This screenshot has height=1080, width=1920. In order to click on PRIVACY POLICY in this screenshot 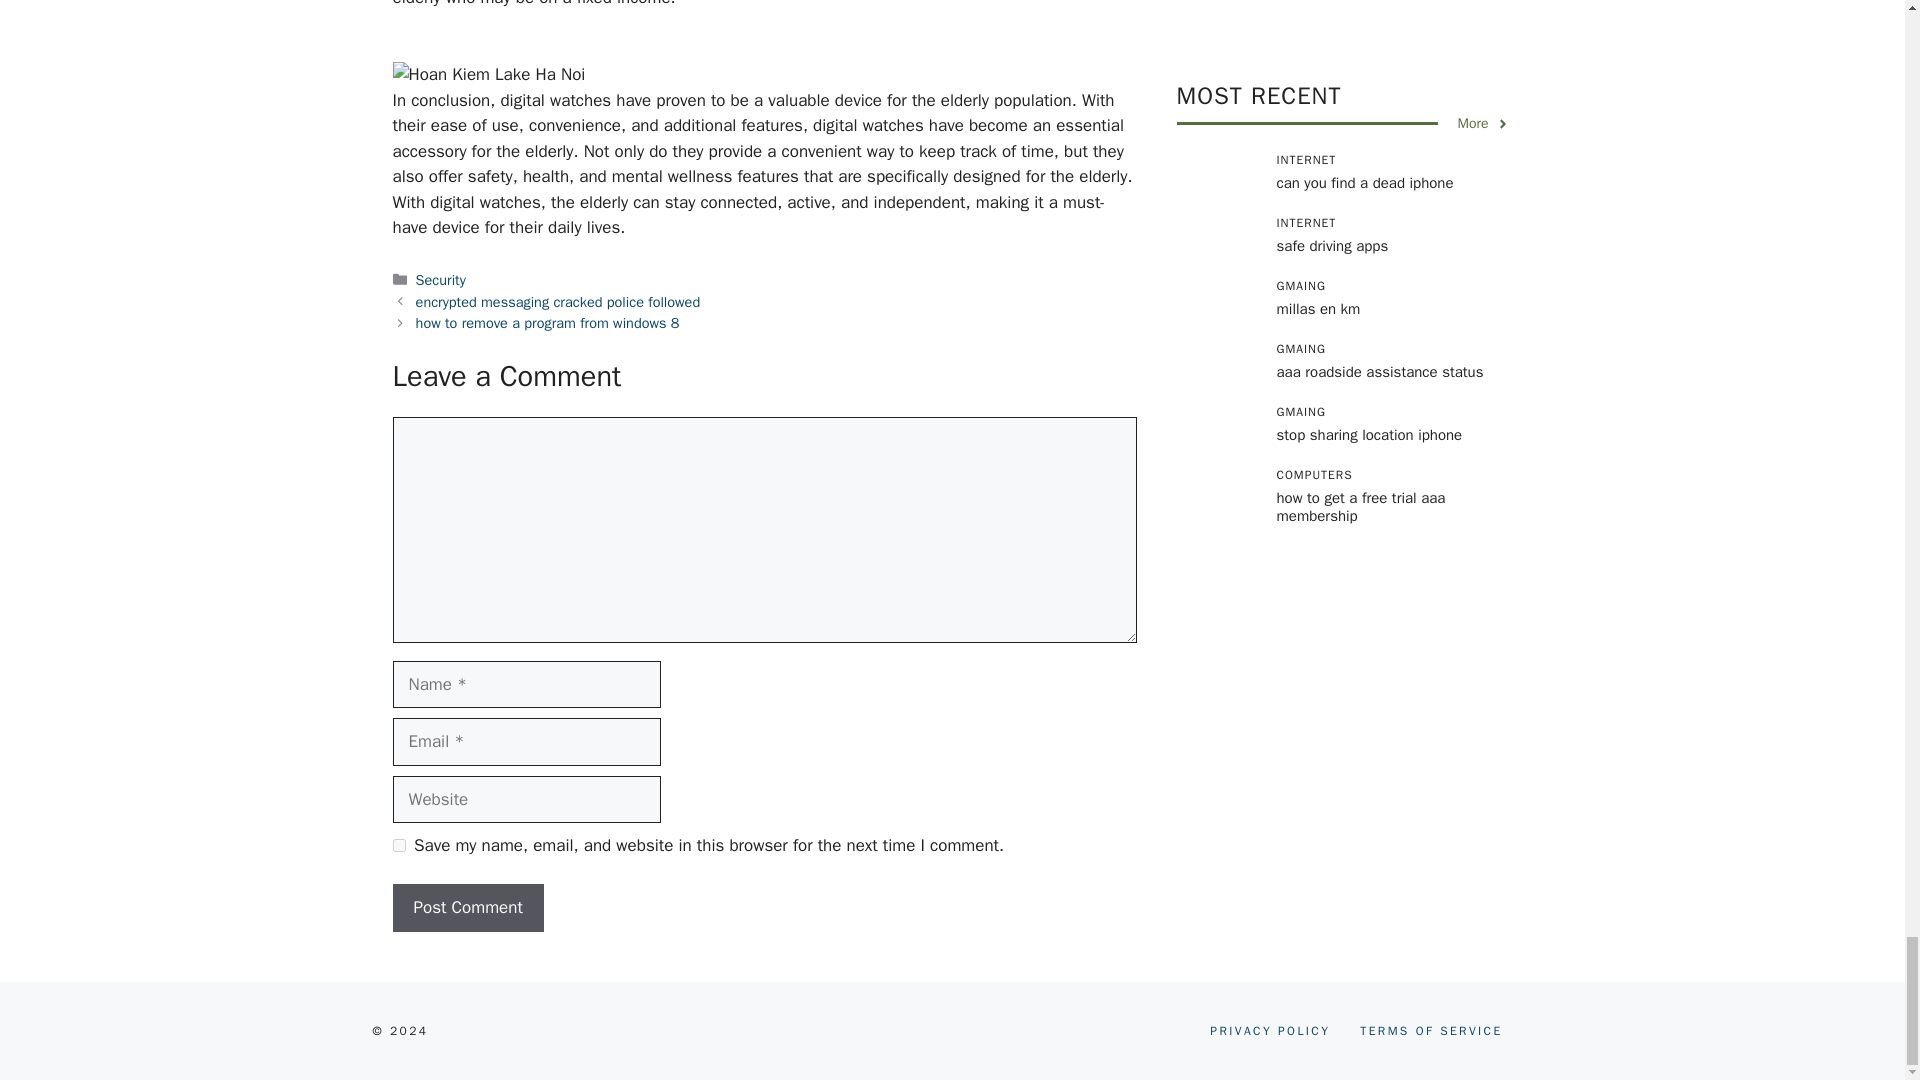, I will do `click(1270, 1030)`.